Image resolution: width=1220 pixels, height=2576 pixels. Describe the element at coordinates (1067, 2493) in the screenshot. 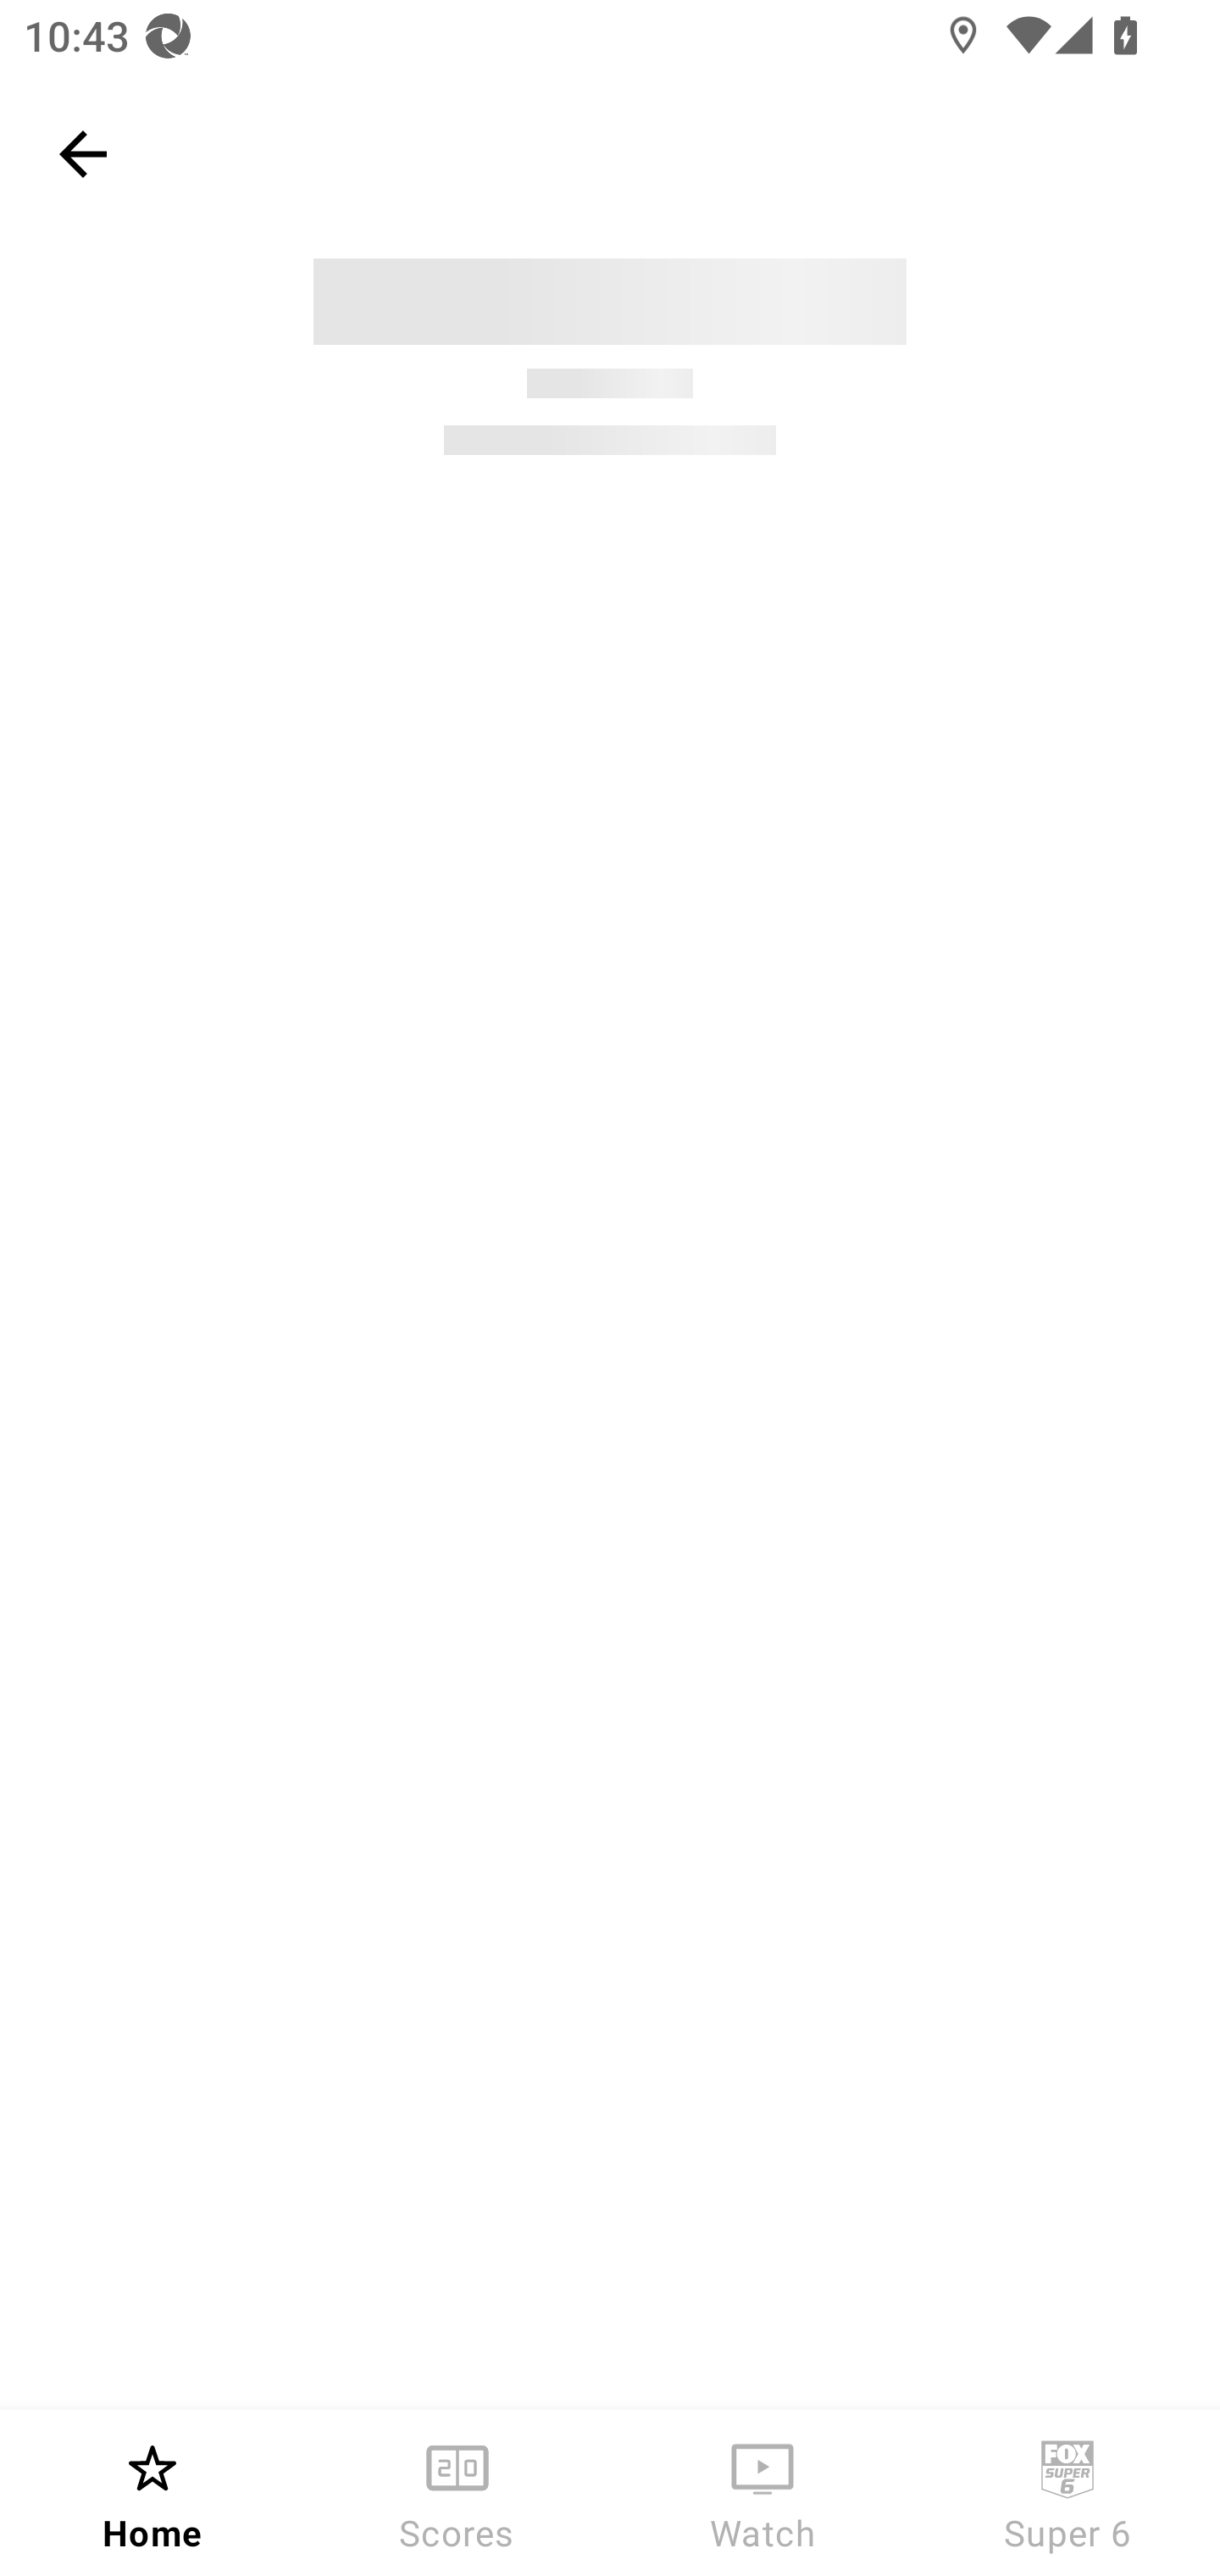

I see `Super 6` at that location.